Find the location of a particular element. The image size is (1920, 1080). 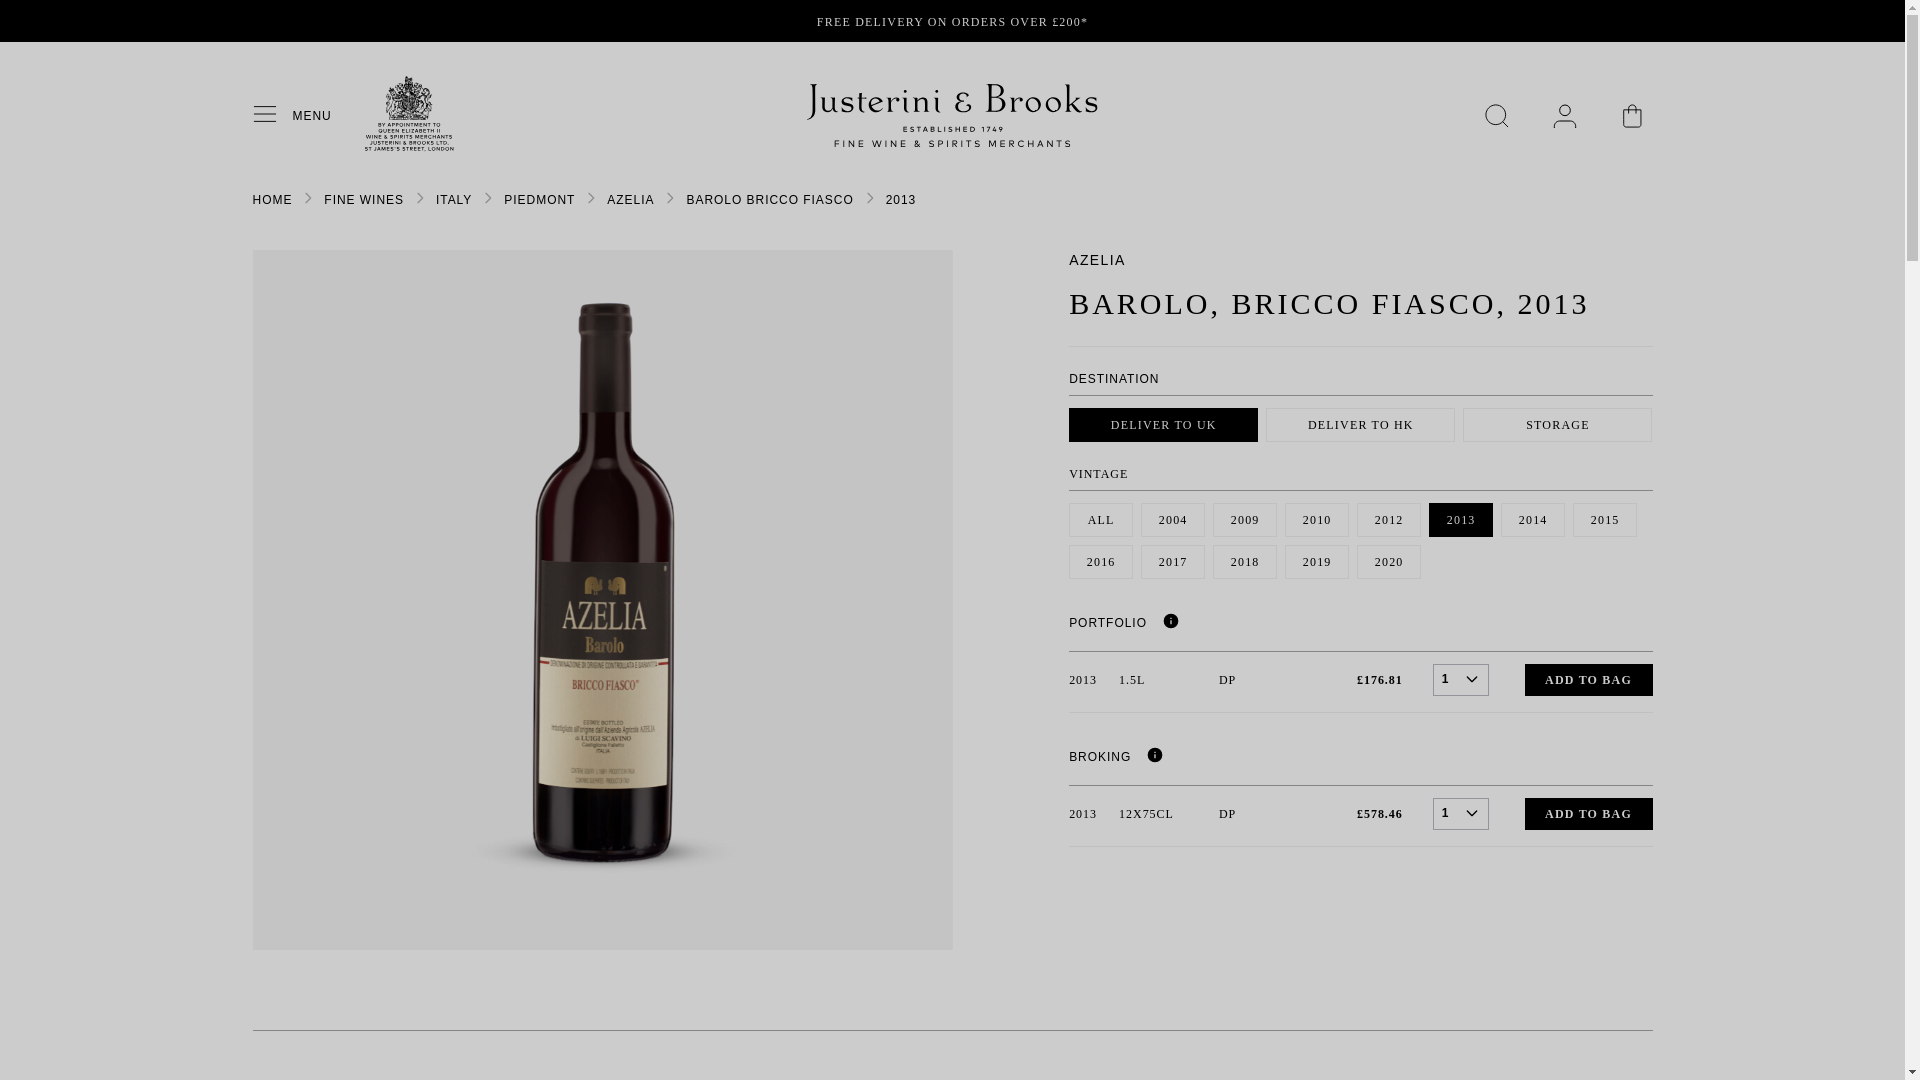

Chevron Right is located at coordinates (670, 198).